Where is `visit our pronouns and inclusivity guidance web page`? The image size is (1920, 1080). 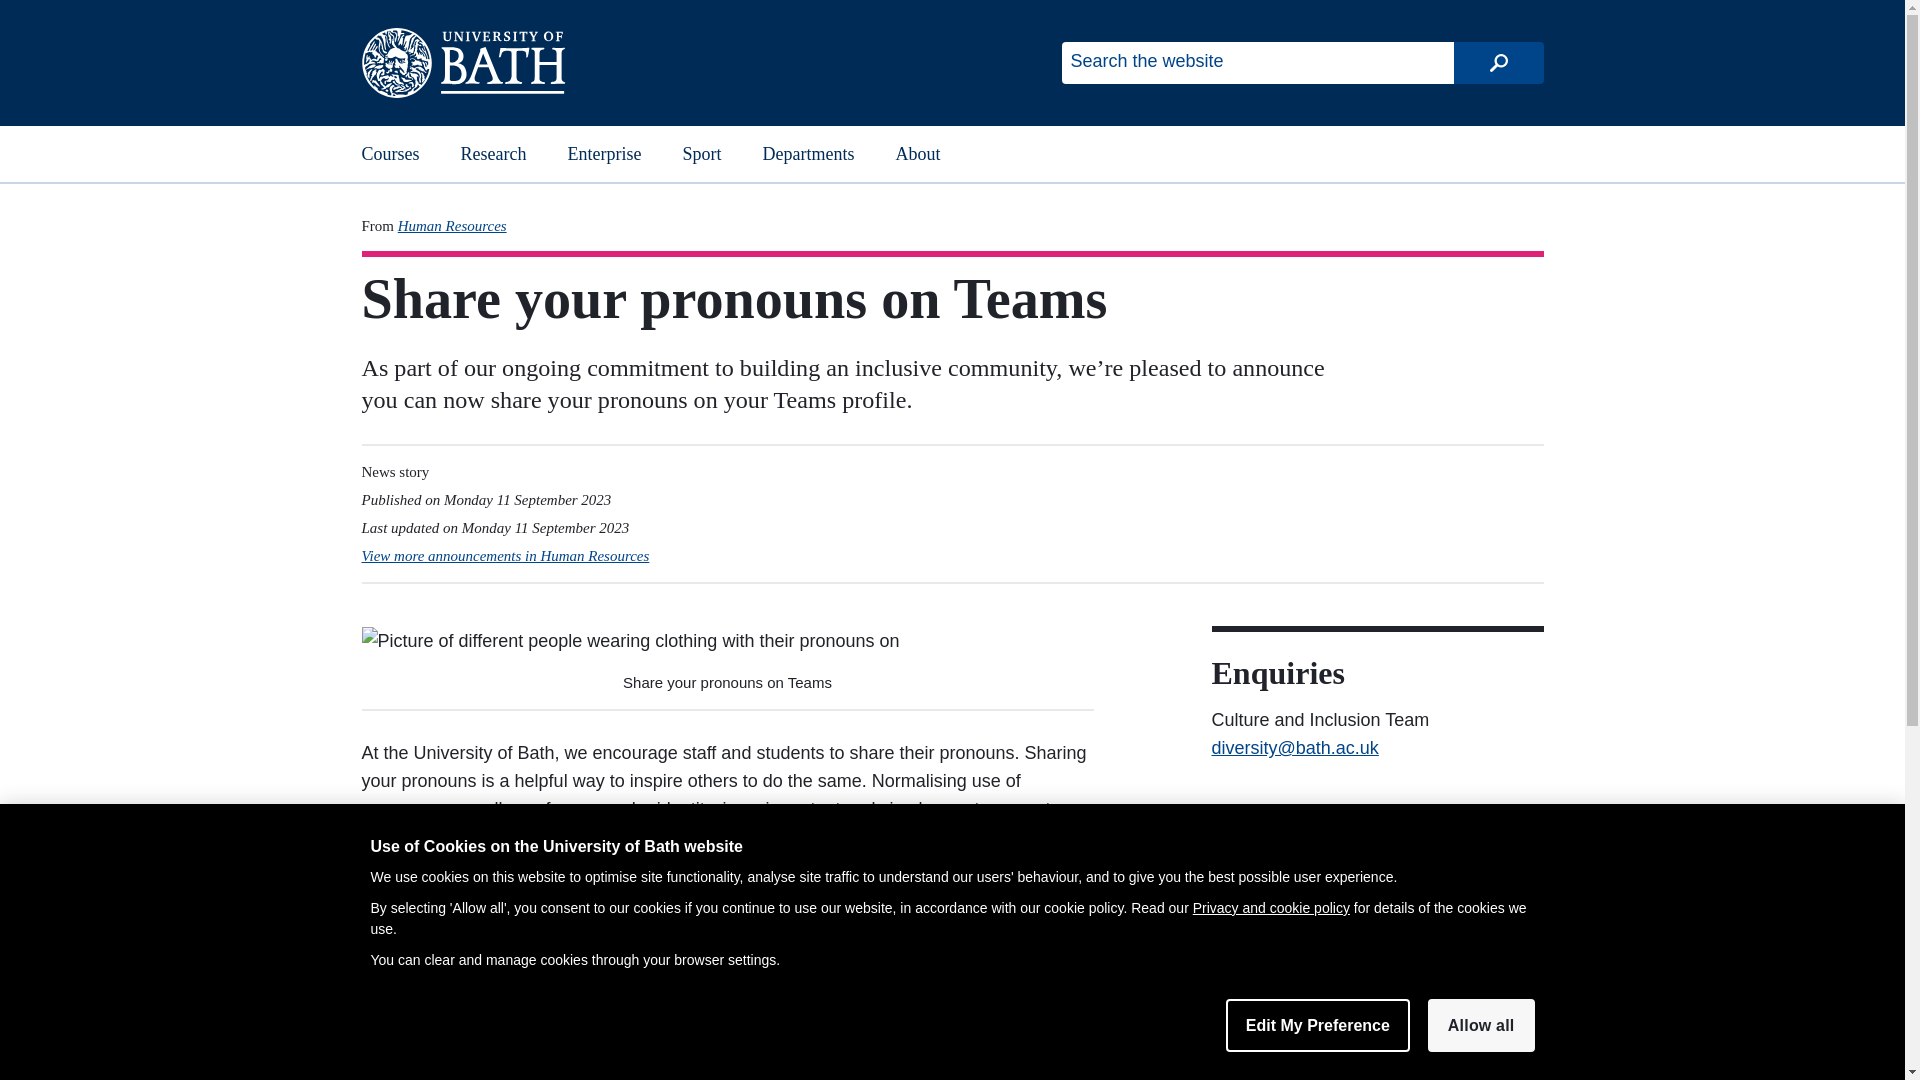
visit our pronouns and inclusivity guidance web page is located at coordinates (720, 1046).